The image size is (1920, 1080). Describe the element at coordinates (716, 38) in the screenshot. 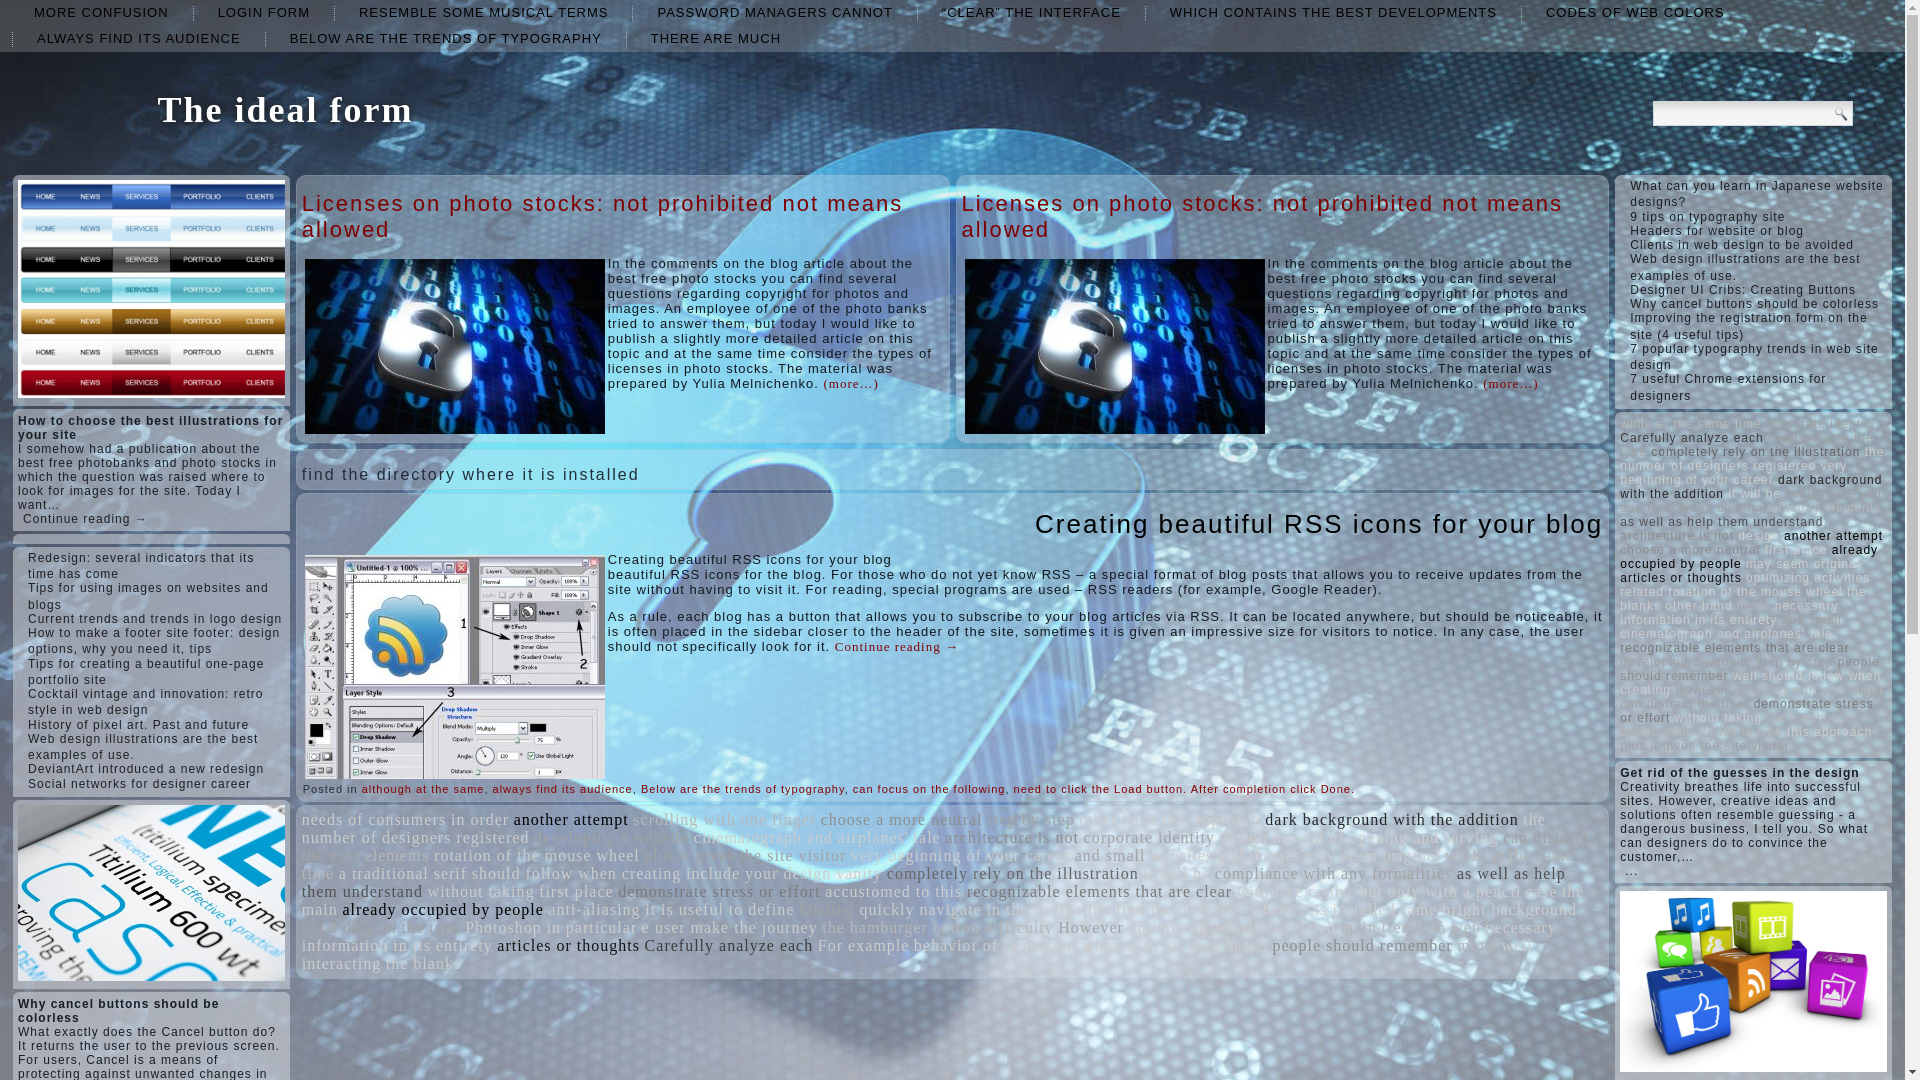

I see `THERE ARE MUCH` at that location.